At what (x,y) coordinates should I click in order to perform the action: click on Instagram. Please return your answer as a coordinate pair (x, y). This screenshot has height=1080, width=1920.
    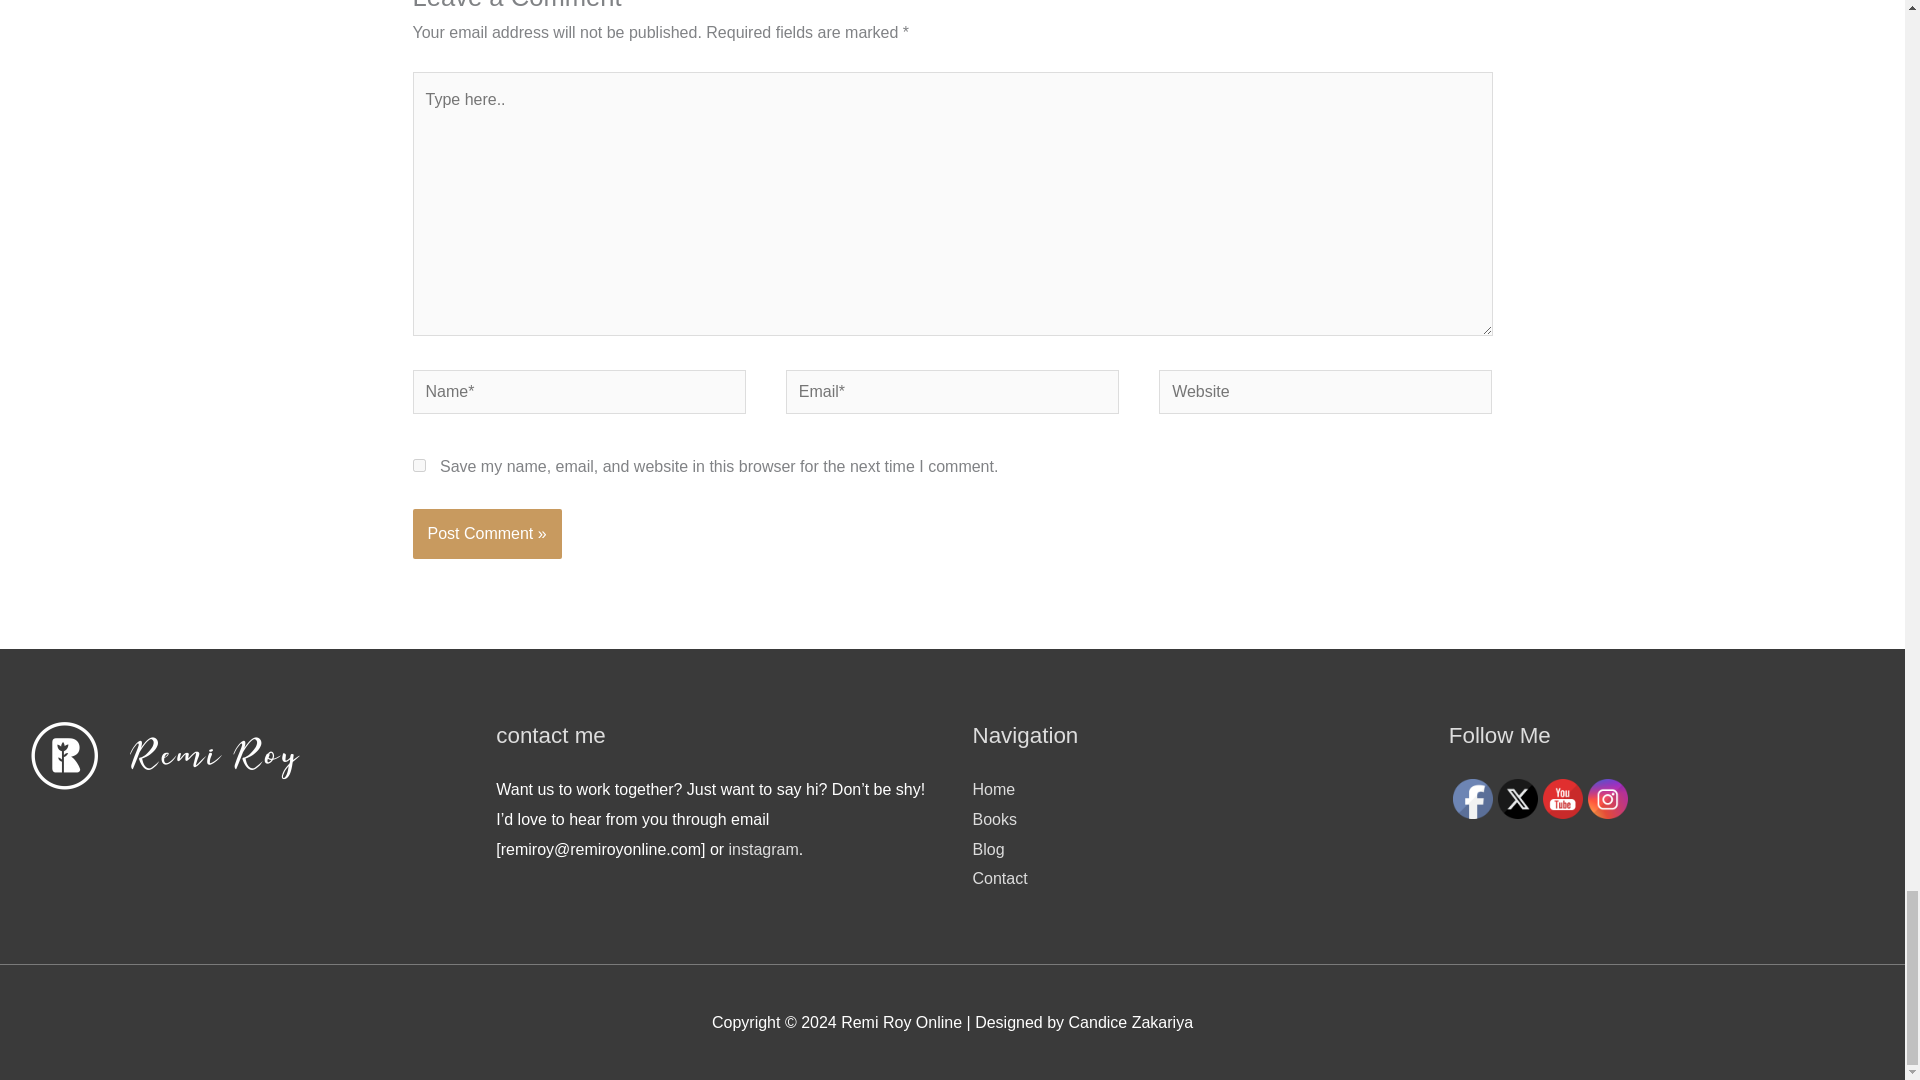
    Looking at the image, I should click on (1608, 798).